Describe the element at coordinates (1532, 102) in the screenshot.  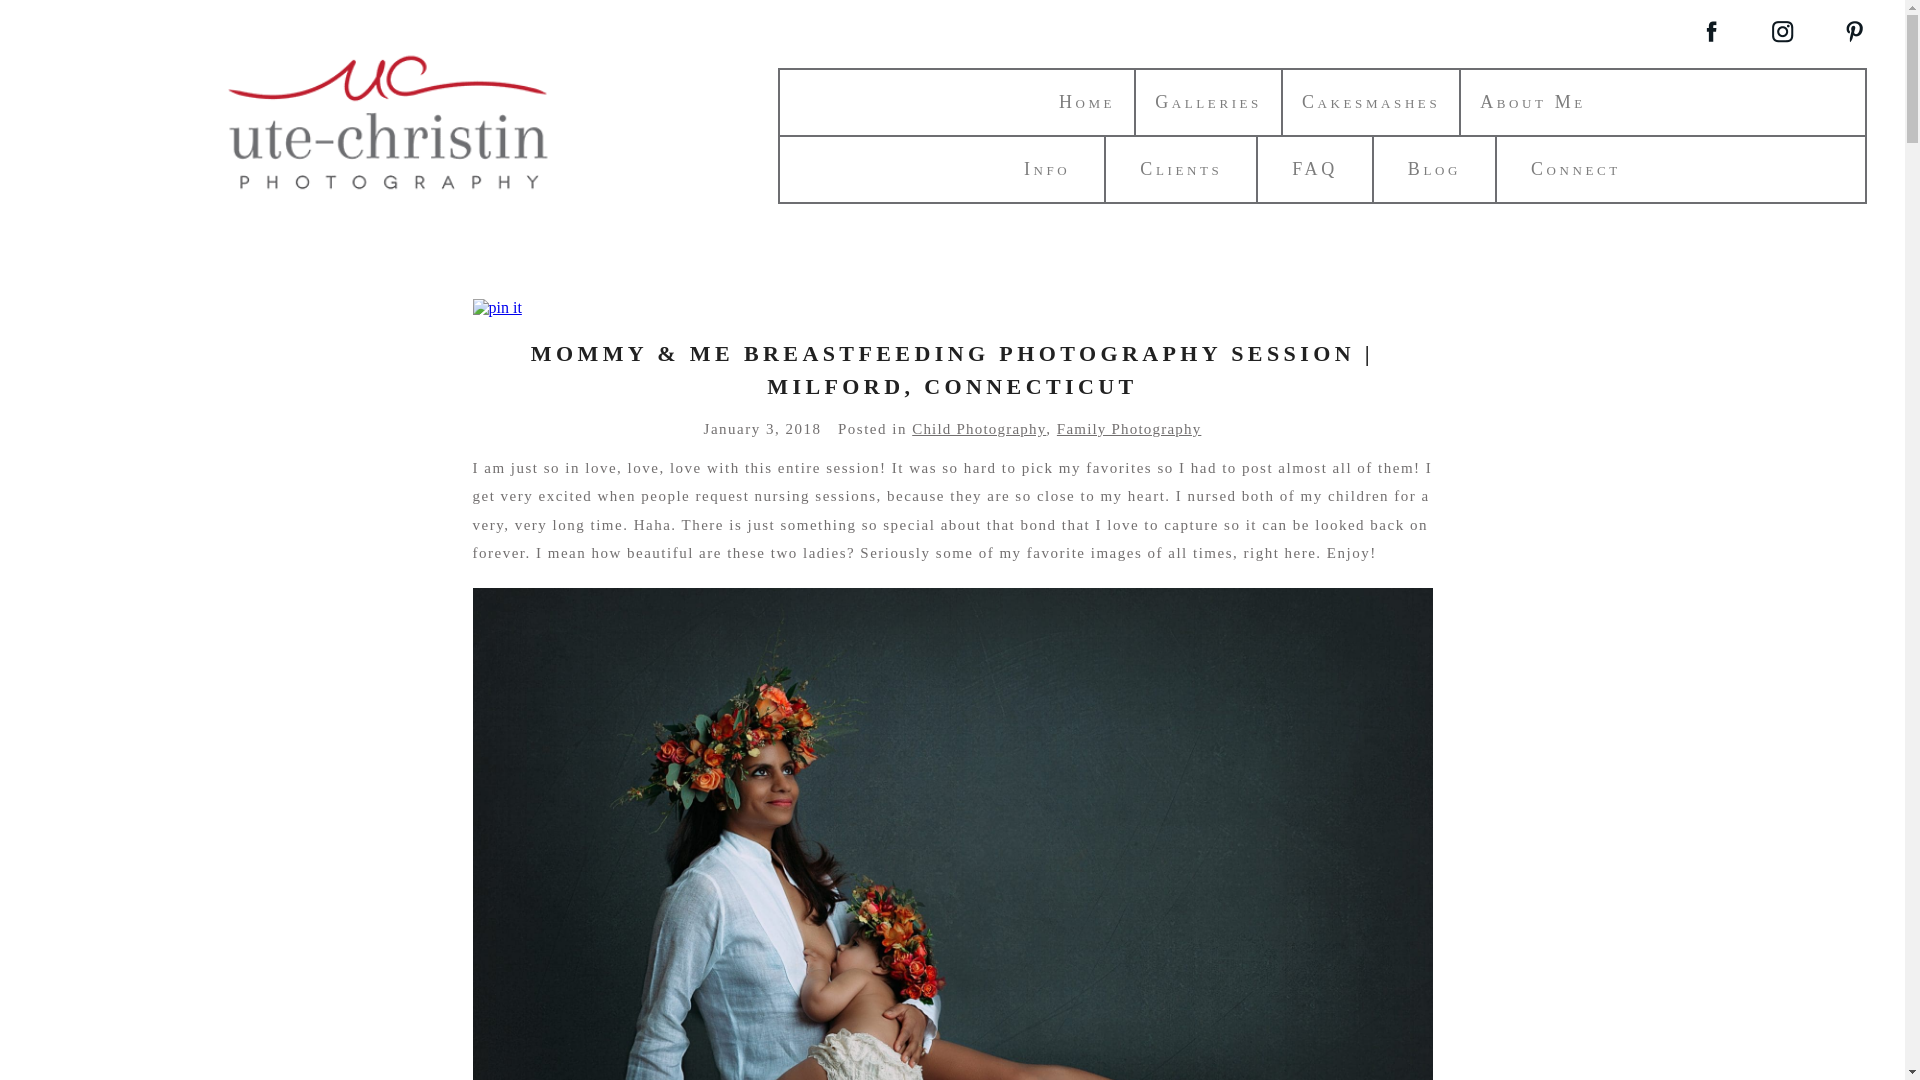
I see `About Me` at that location.